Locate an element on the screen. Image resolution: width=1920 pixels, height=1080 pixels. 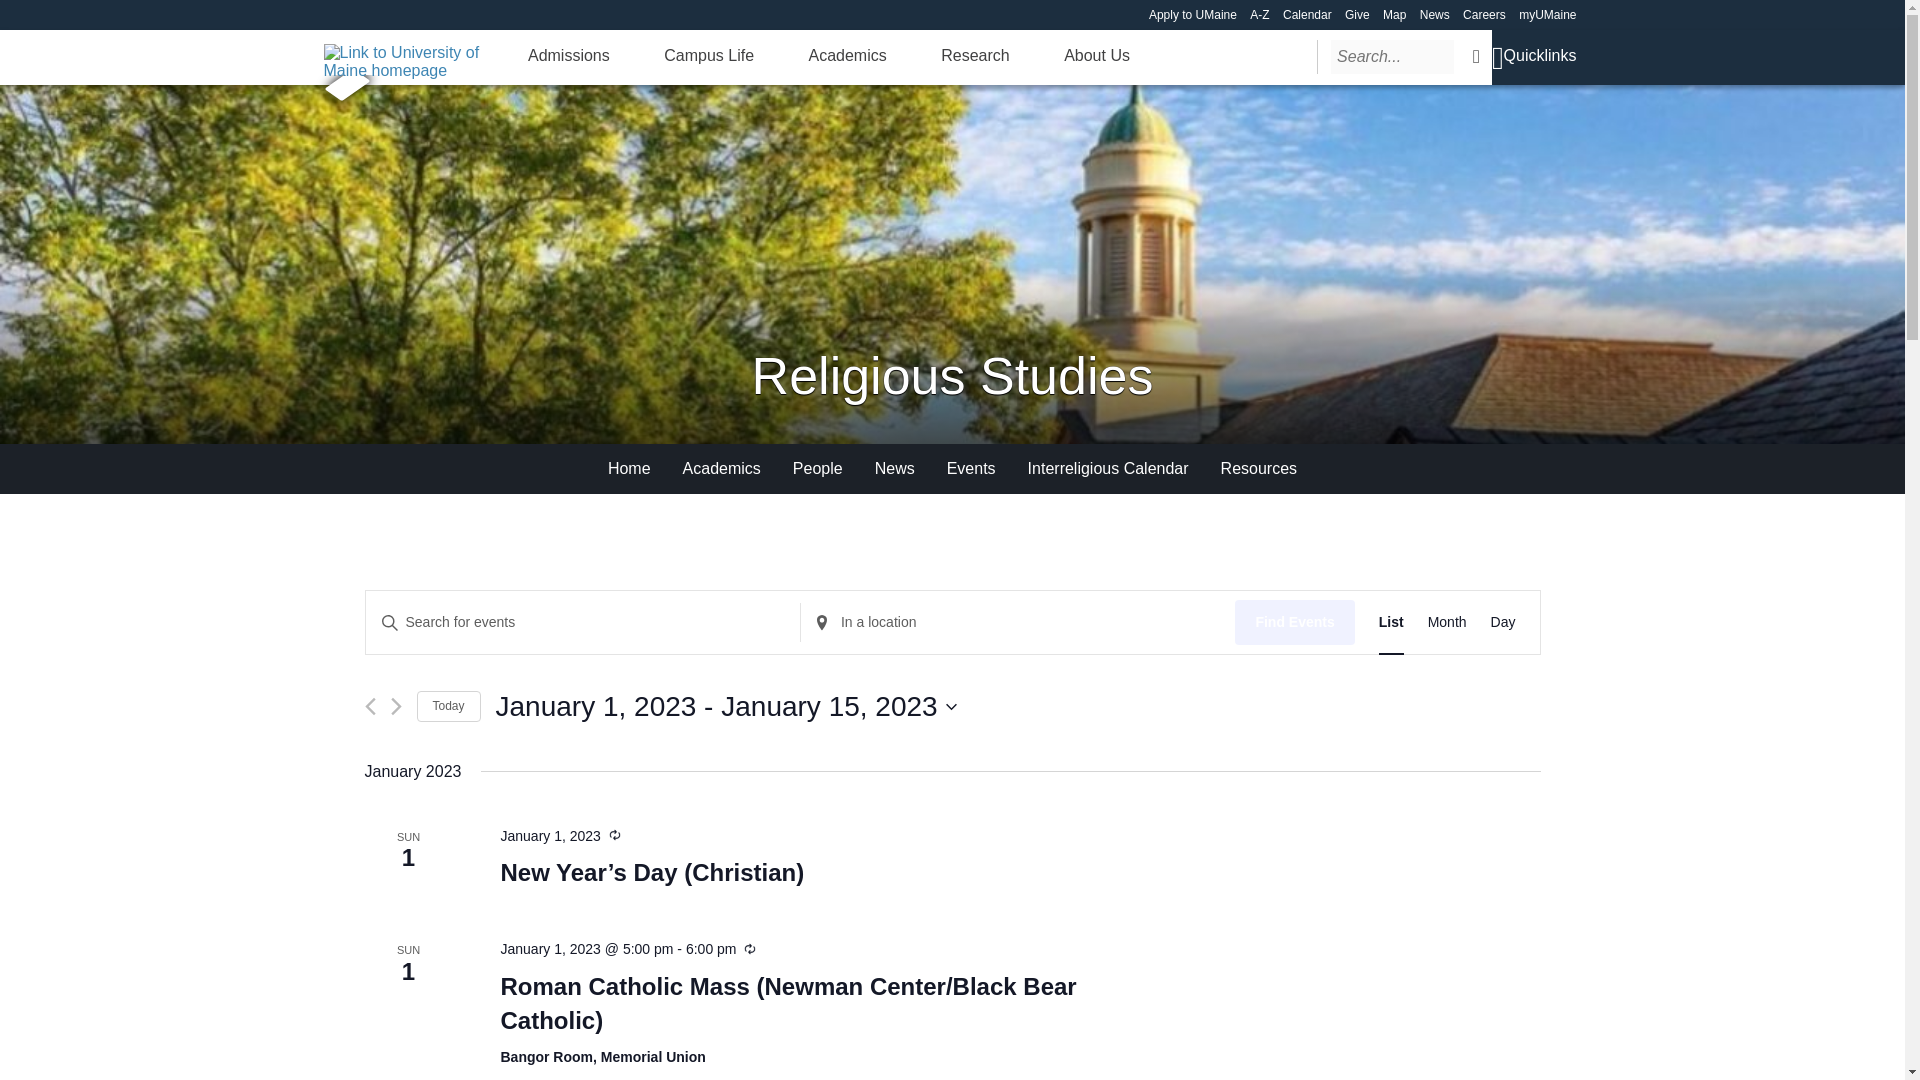
Click to toggle datepicker is located at coordinates (726, 706).